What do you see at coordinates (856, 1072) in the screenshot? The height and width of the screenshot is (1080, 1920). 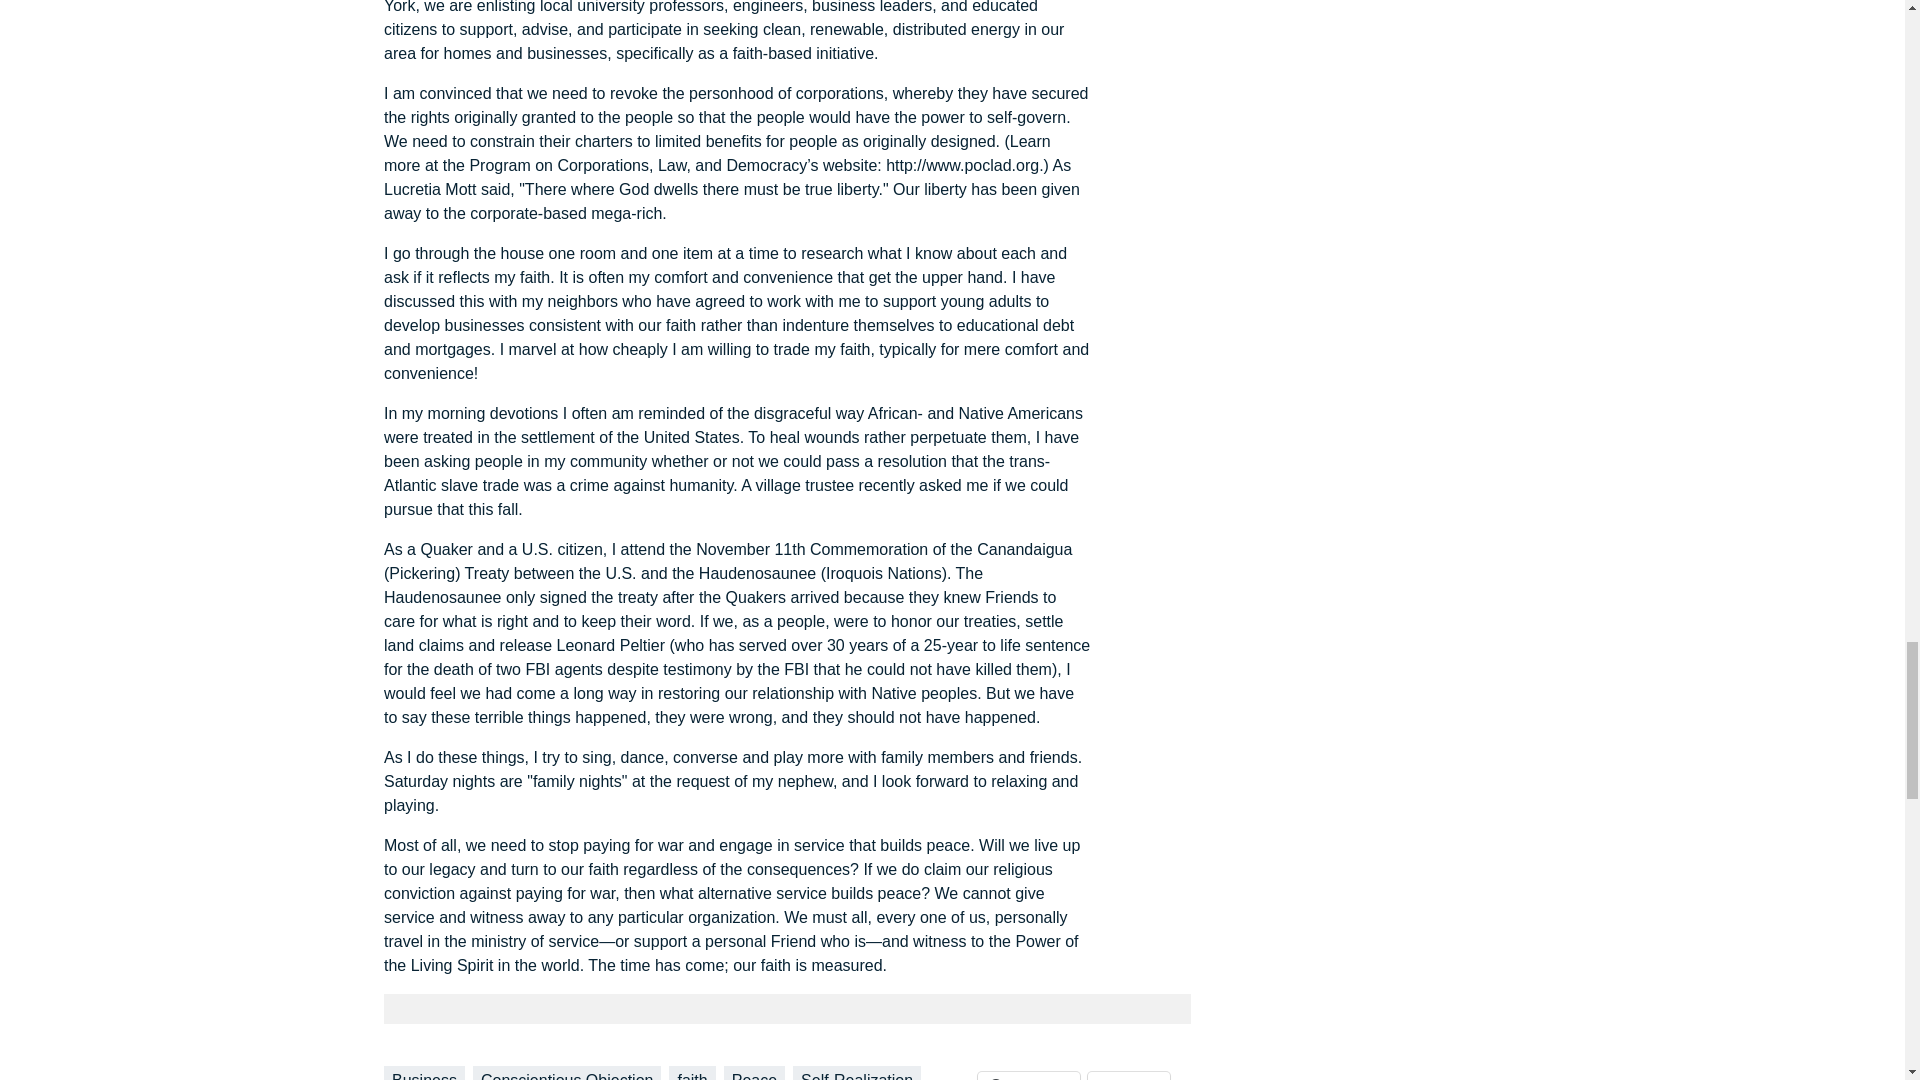 I see `Self-Realization` at bounding box center [856, 1072].